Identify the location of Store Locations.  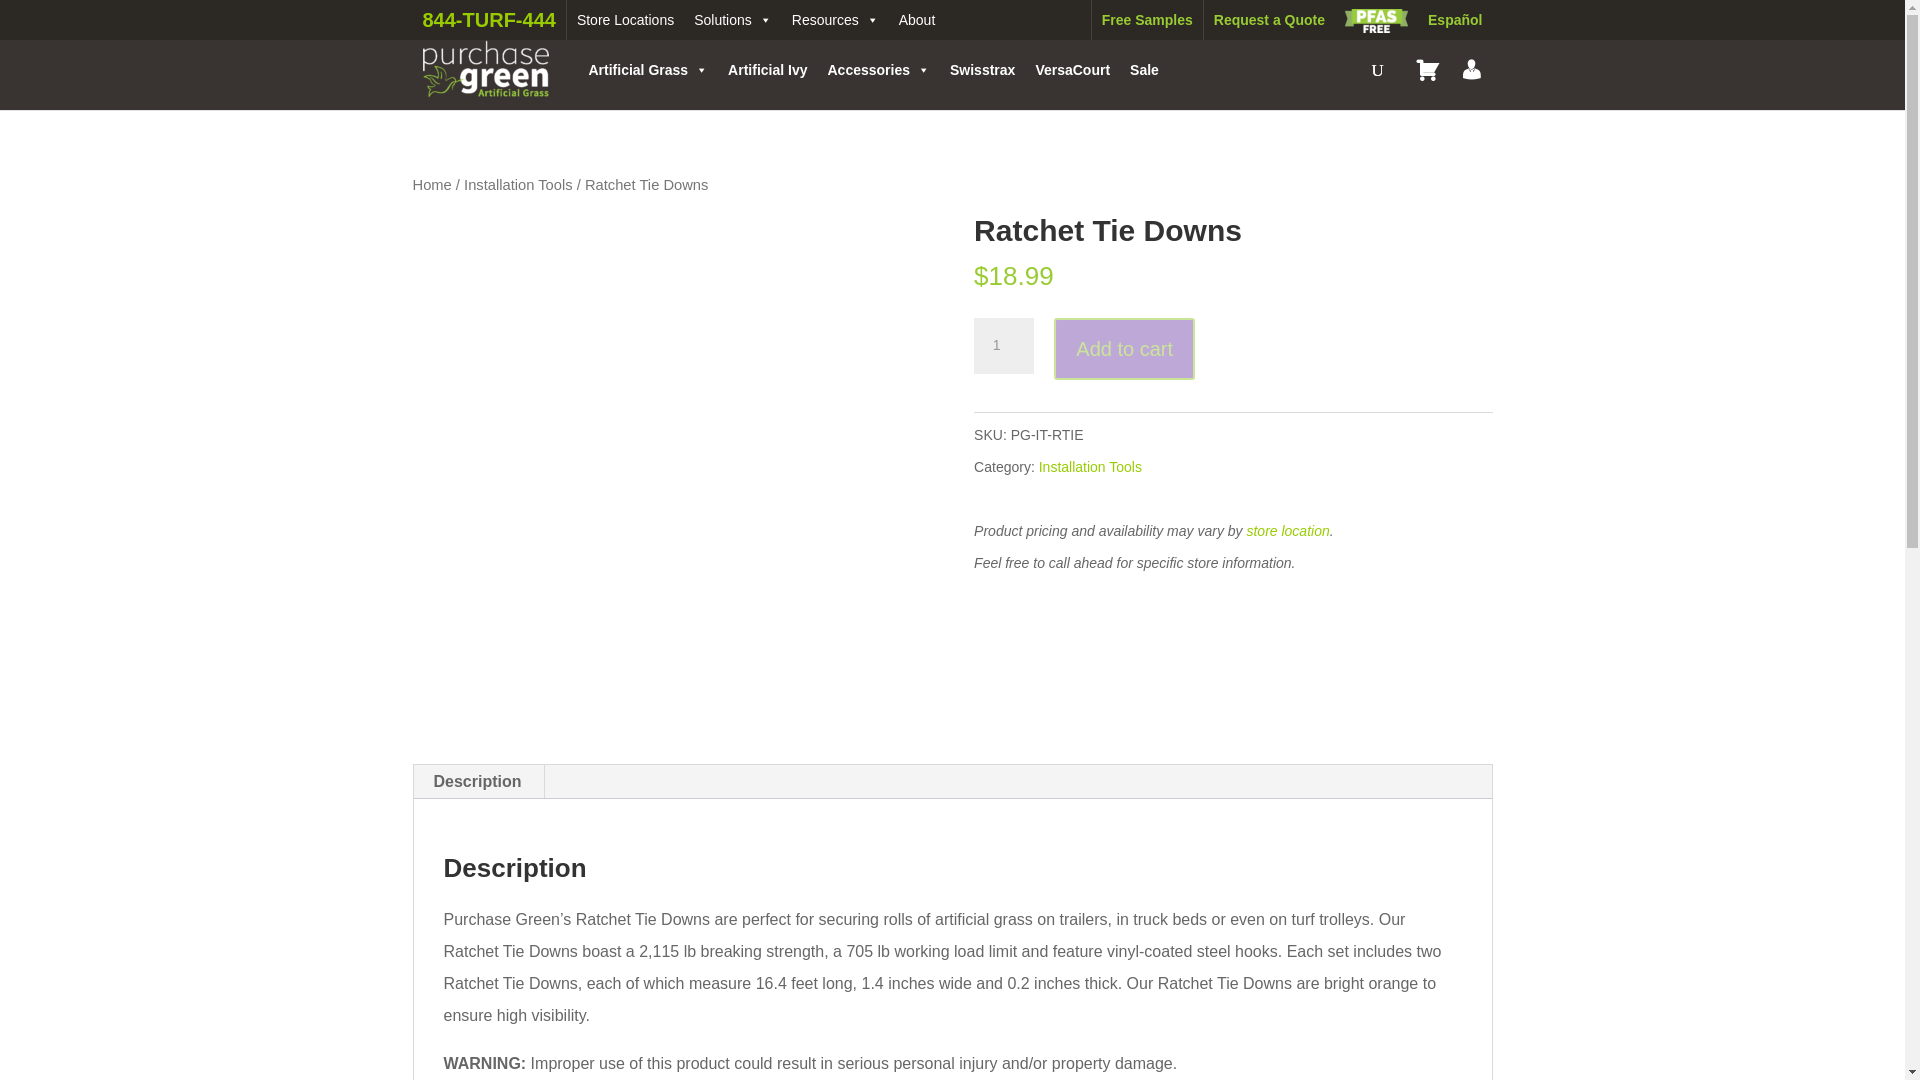
(624, 20).